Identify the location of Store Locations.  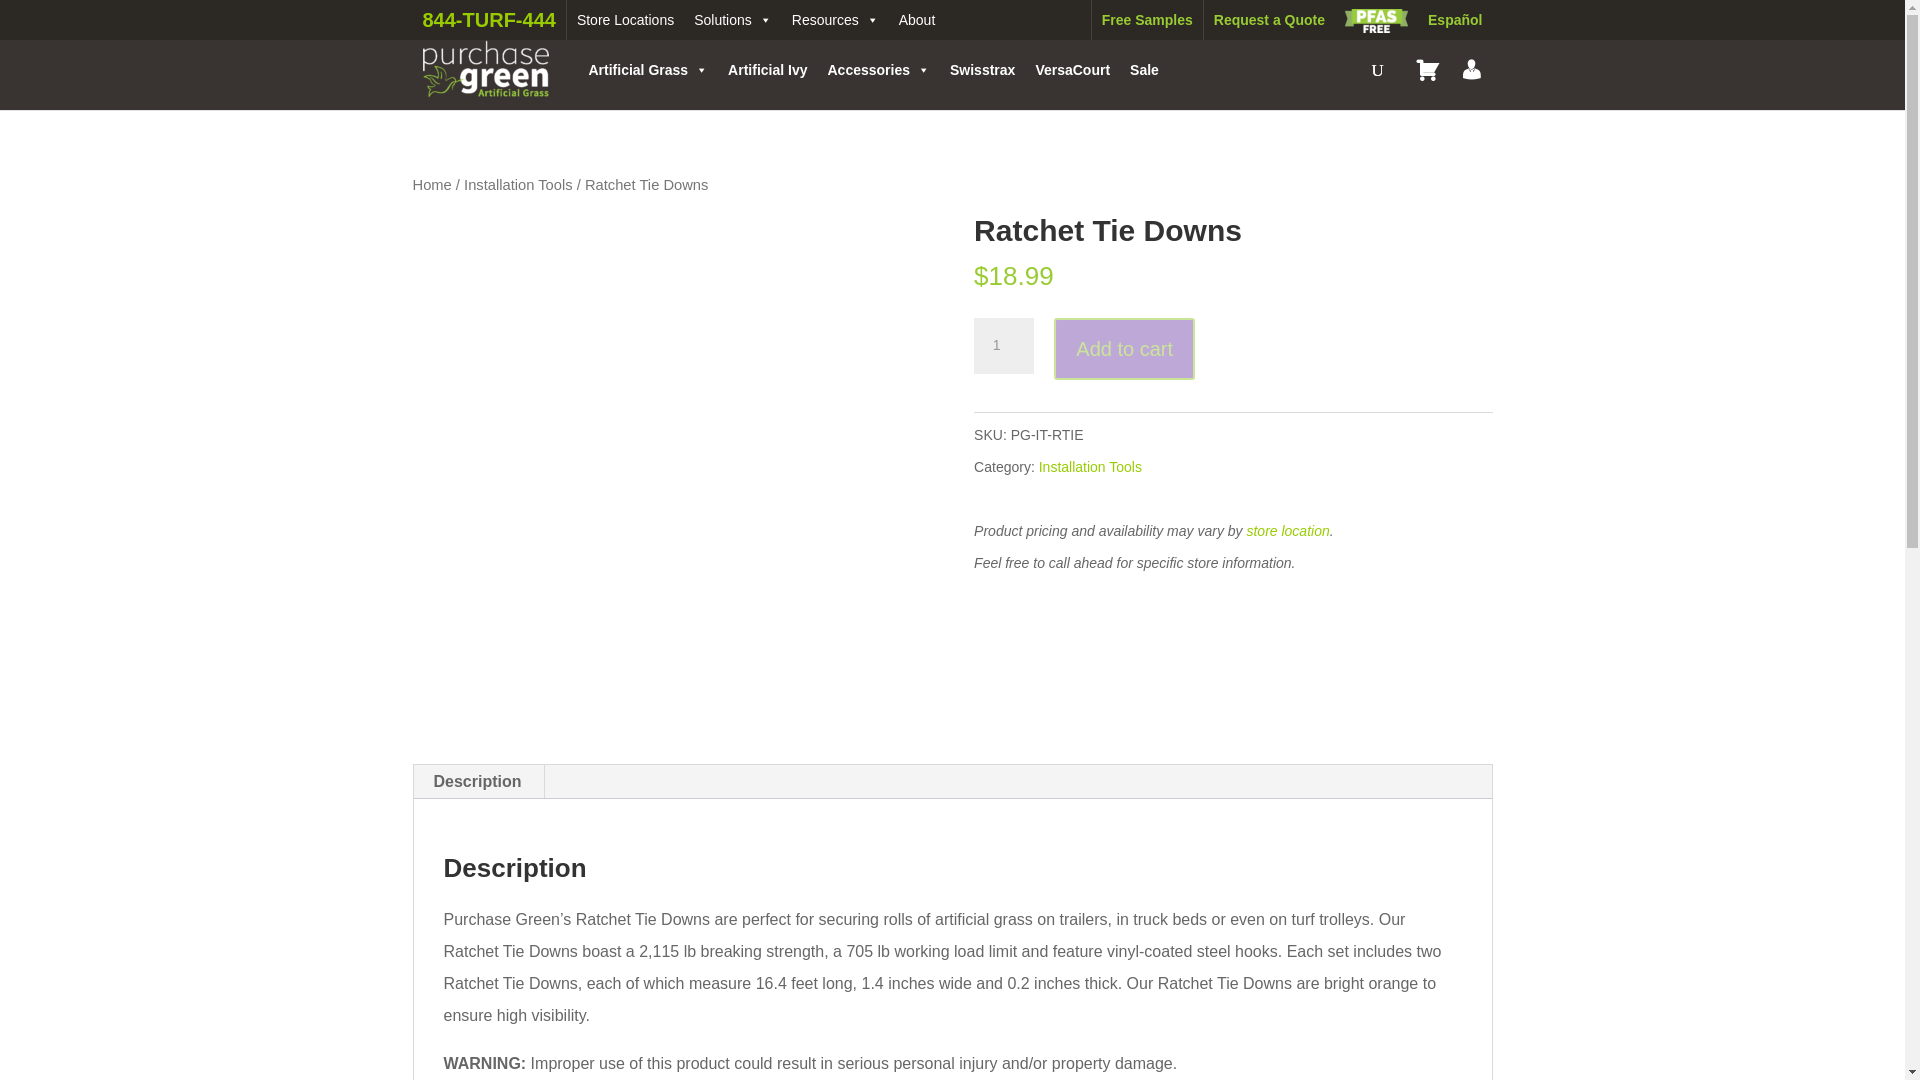
(624, 20).